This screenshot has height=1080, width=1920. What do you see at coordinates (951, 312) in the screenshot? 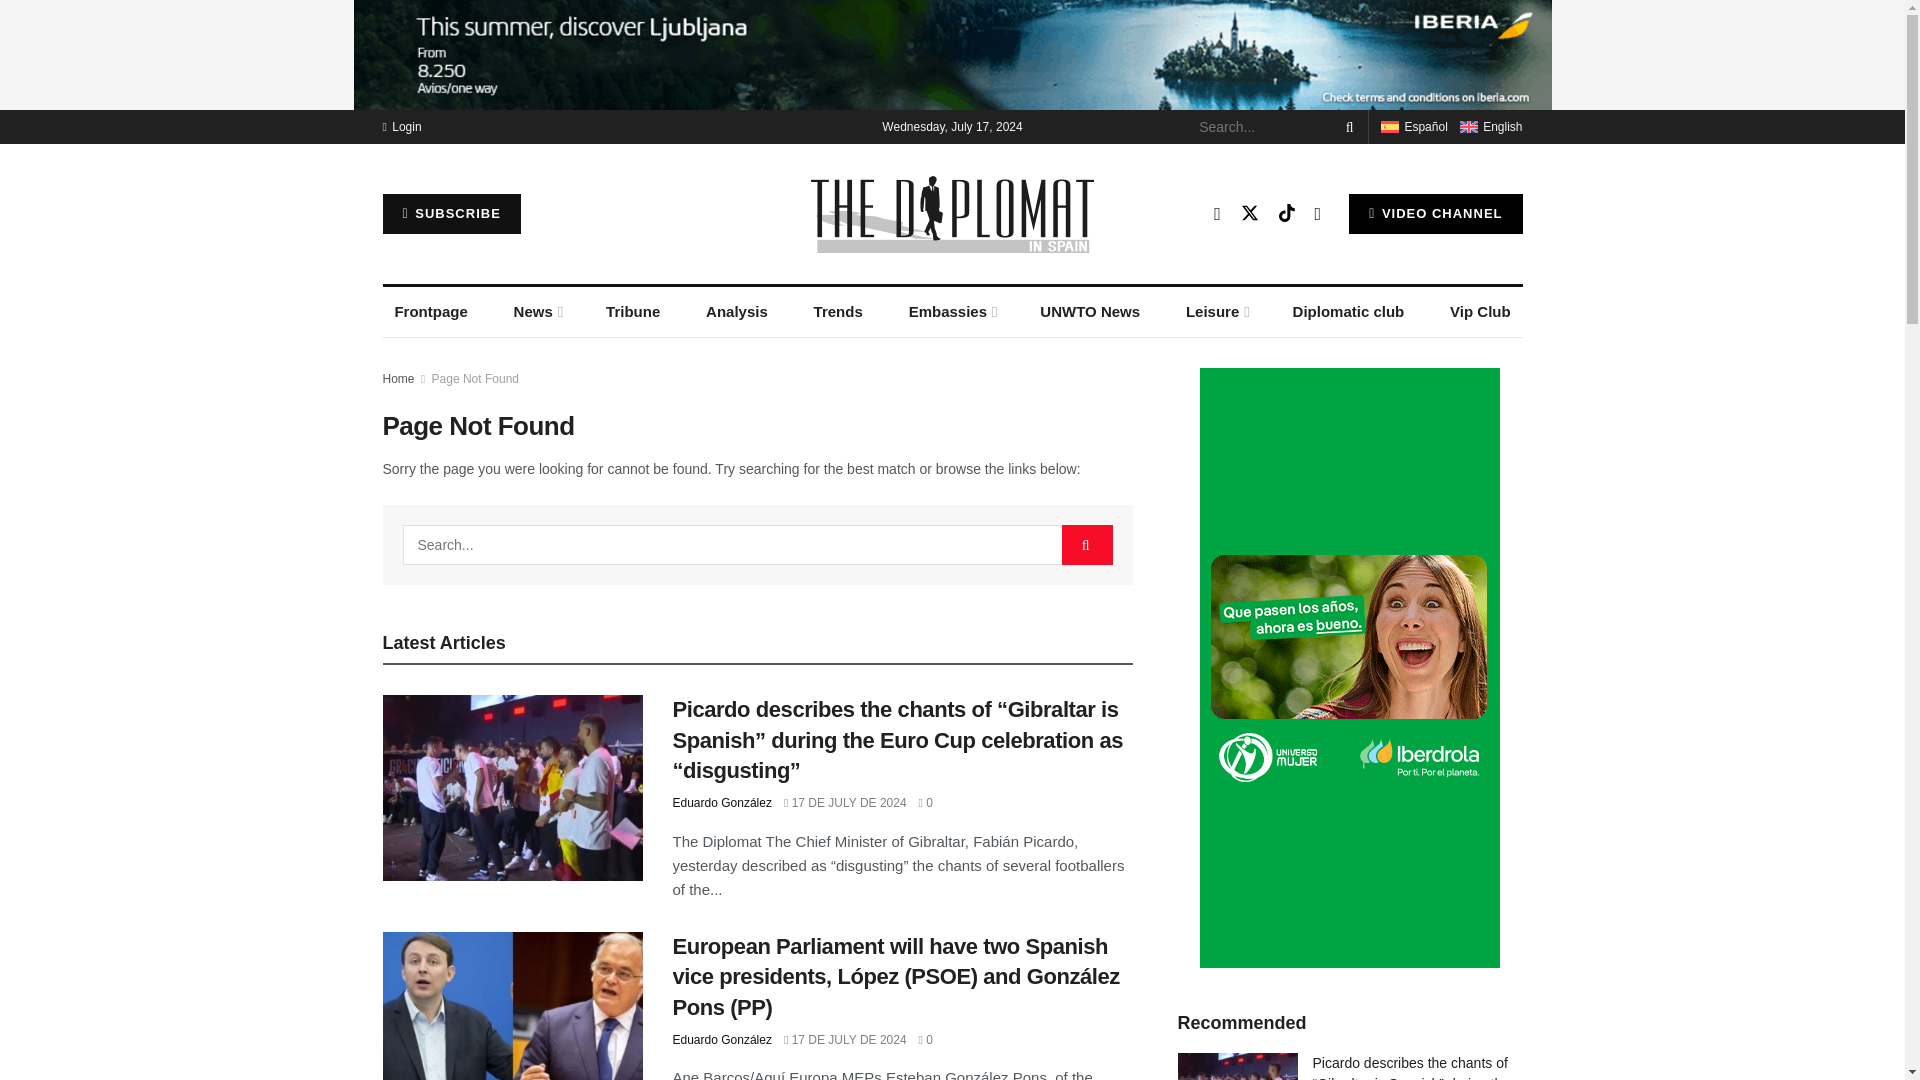
I see `Embassies` at bounding box center [951, 312].